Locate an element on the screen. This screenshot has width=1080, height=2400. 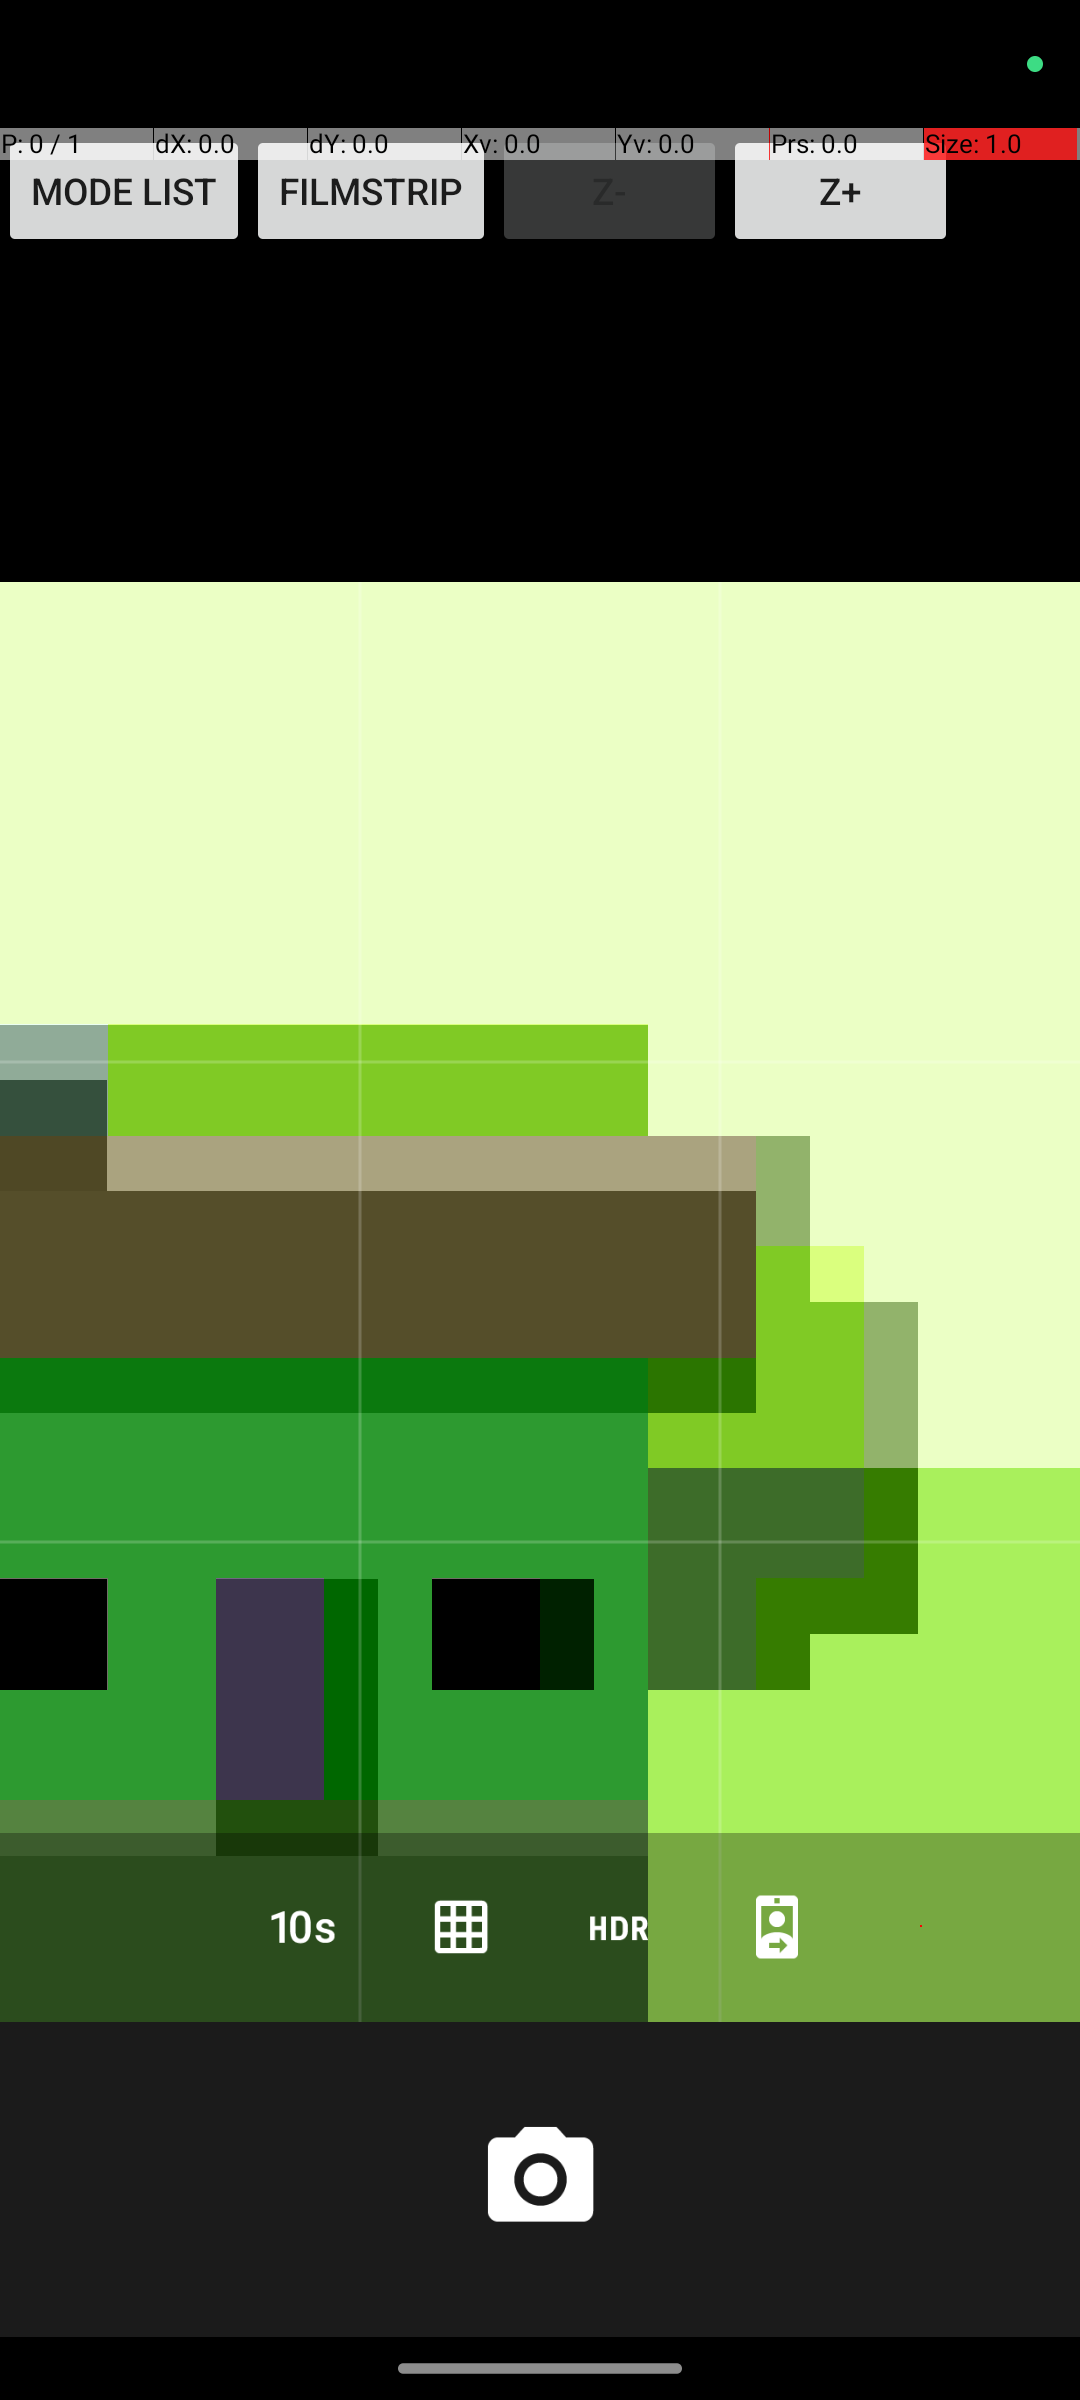
Countdown timer duration is set to 10 seconds is located at coordinates (303, 1926).